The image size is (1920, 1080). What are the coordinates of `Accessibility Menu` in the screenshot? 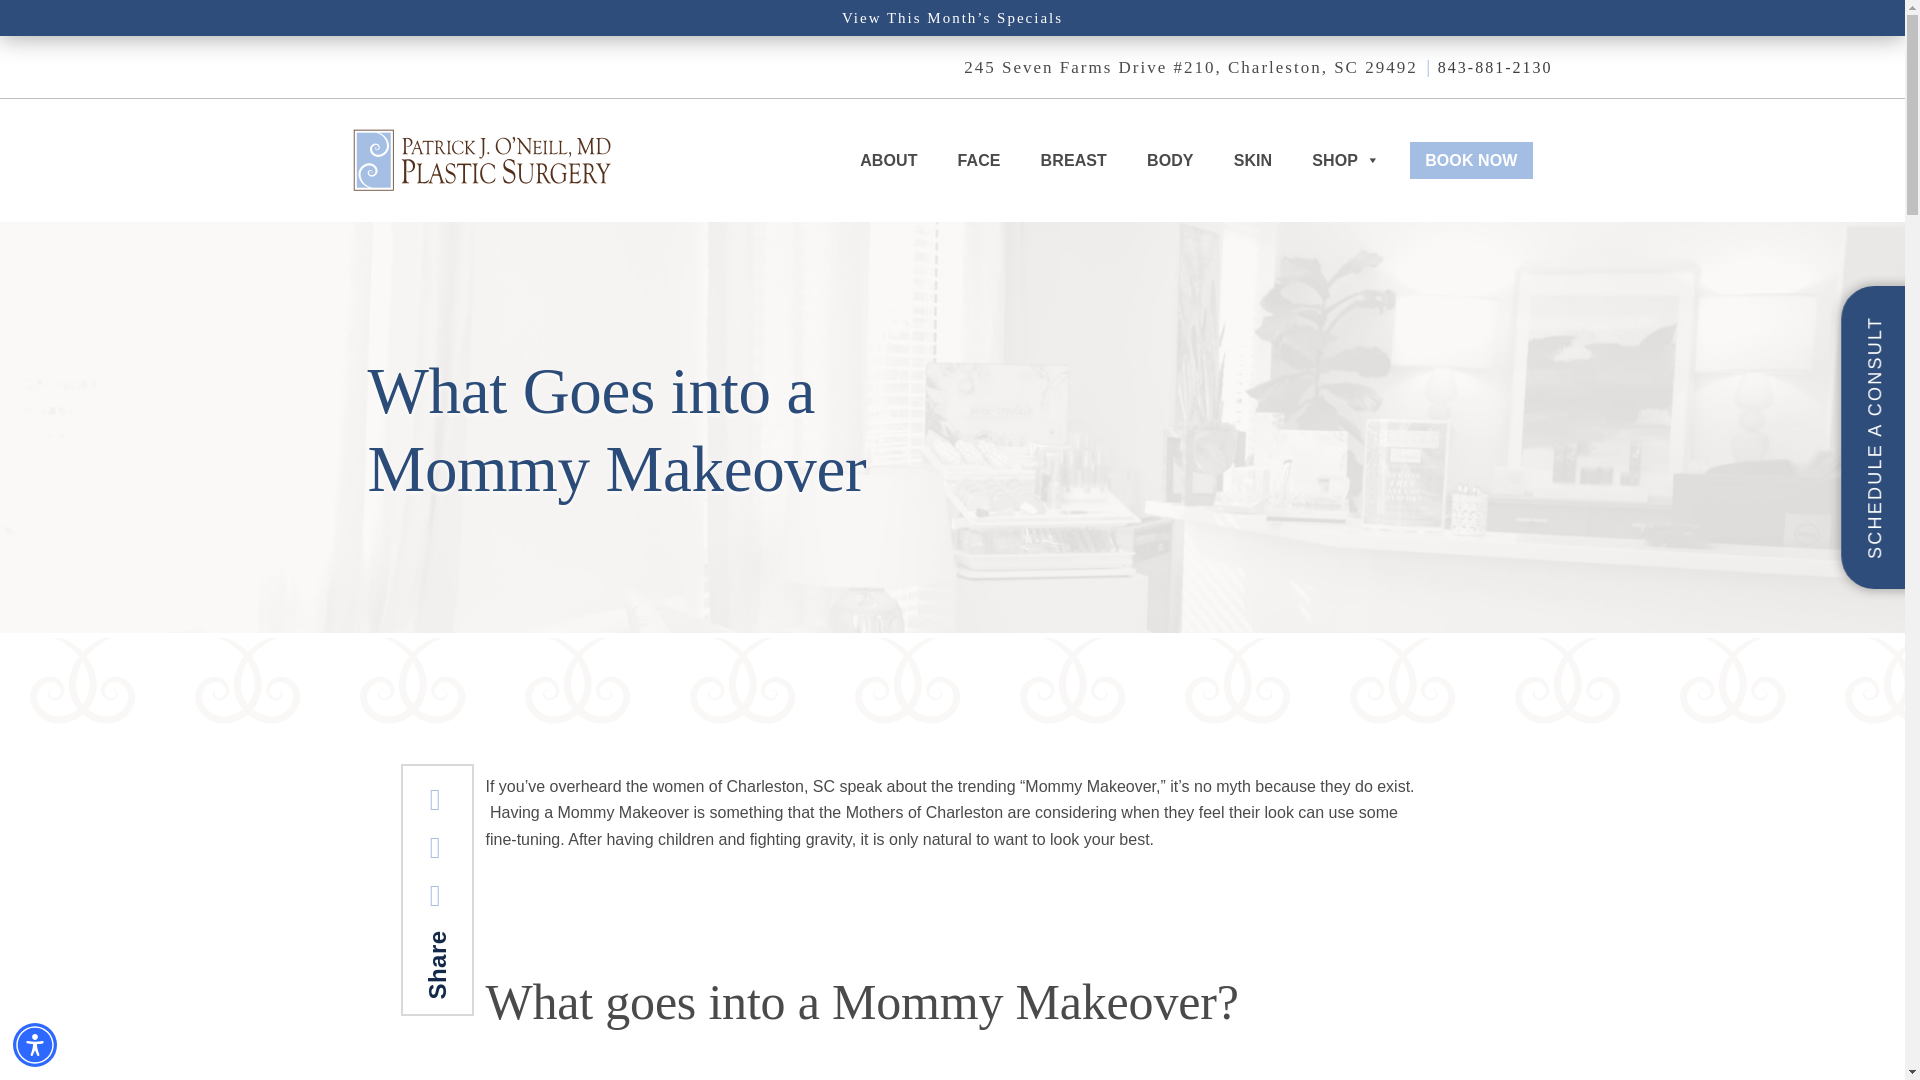 It's located at (35, 1044).